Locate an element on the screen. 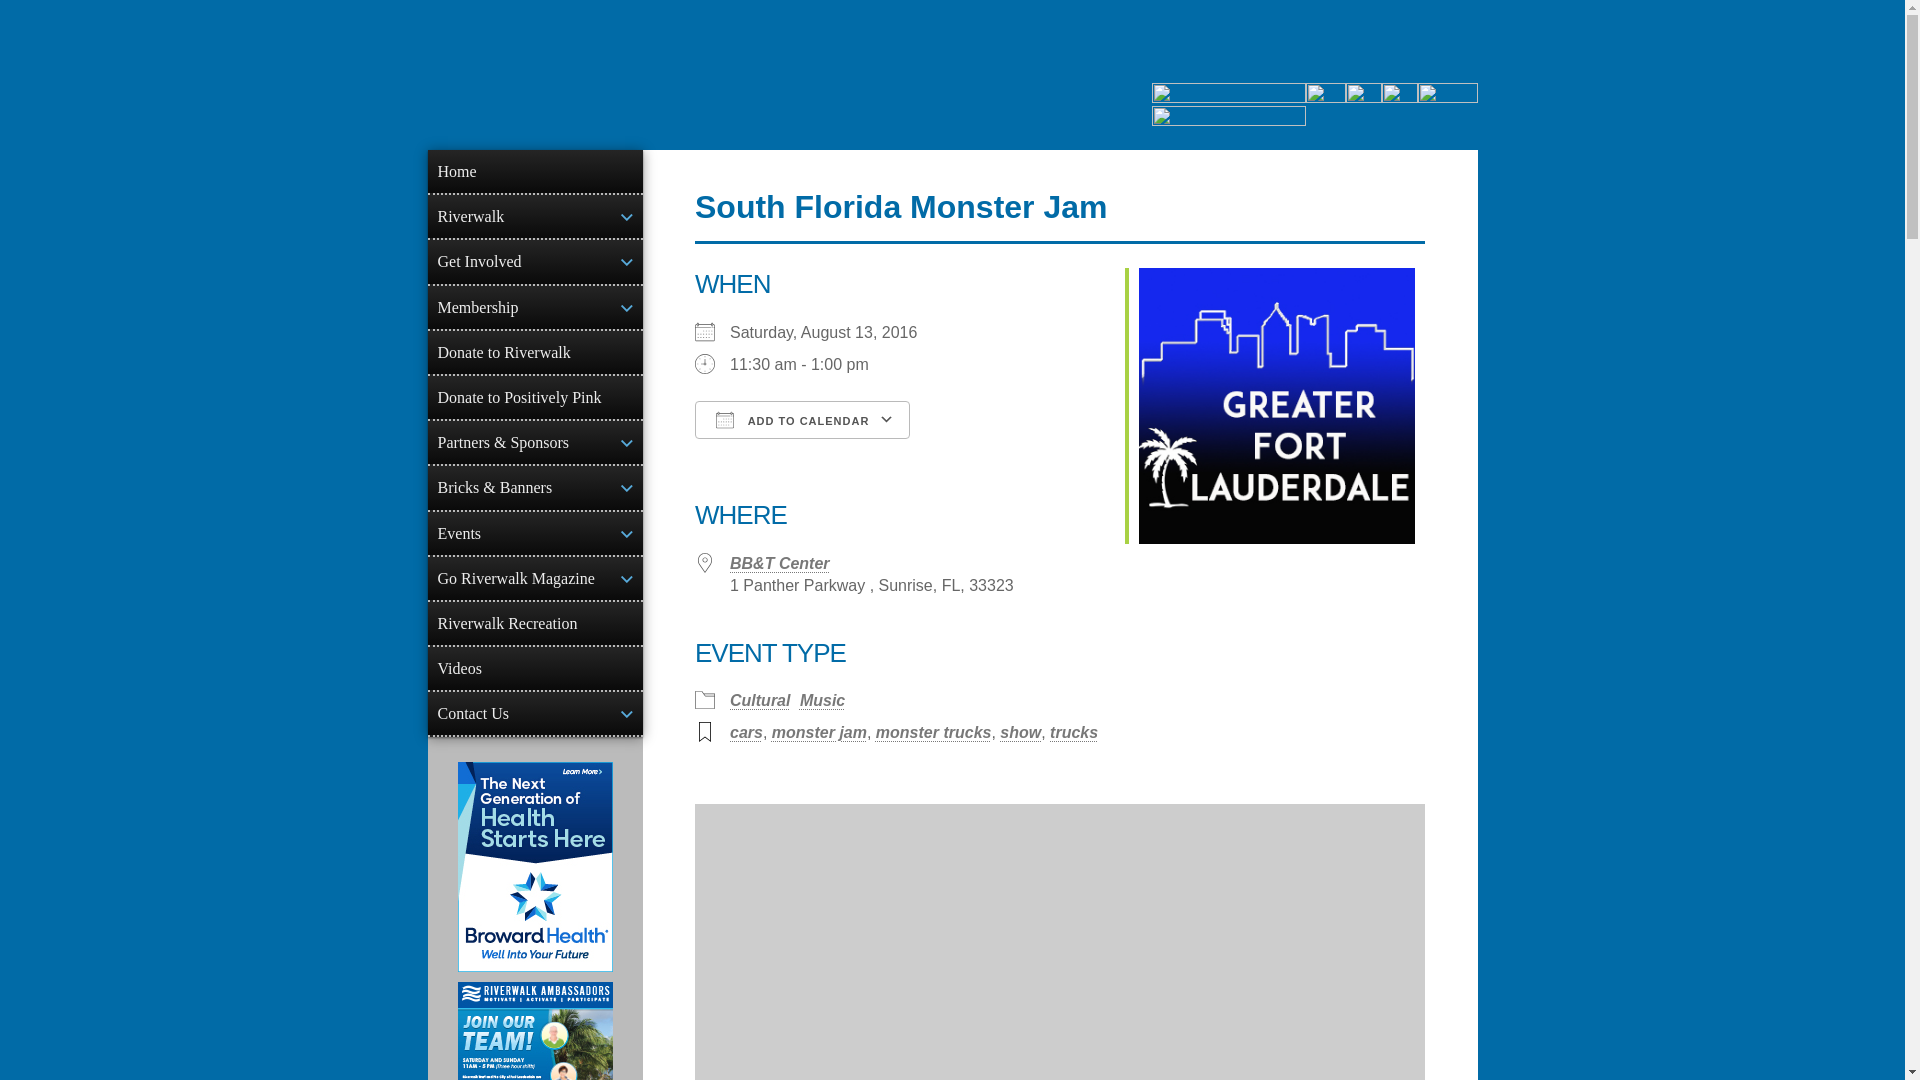  monster trucks is located at coordinates (934, 732).